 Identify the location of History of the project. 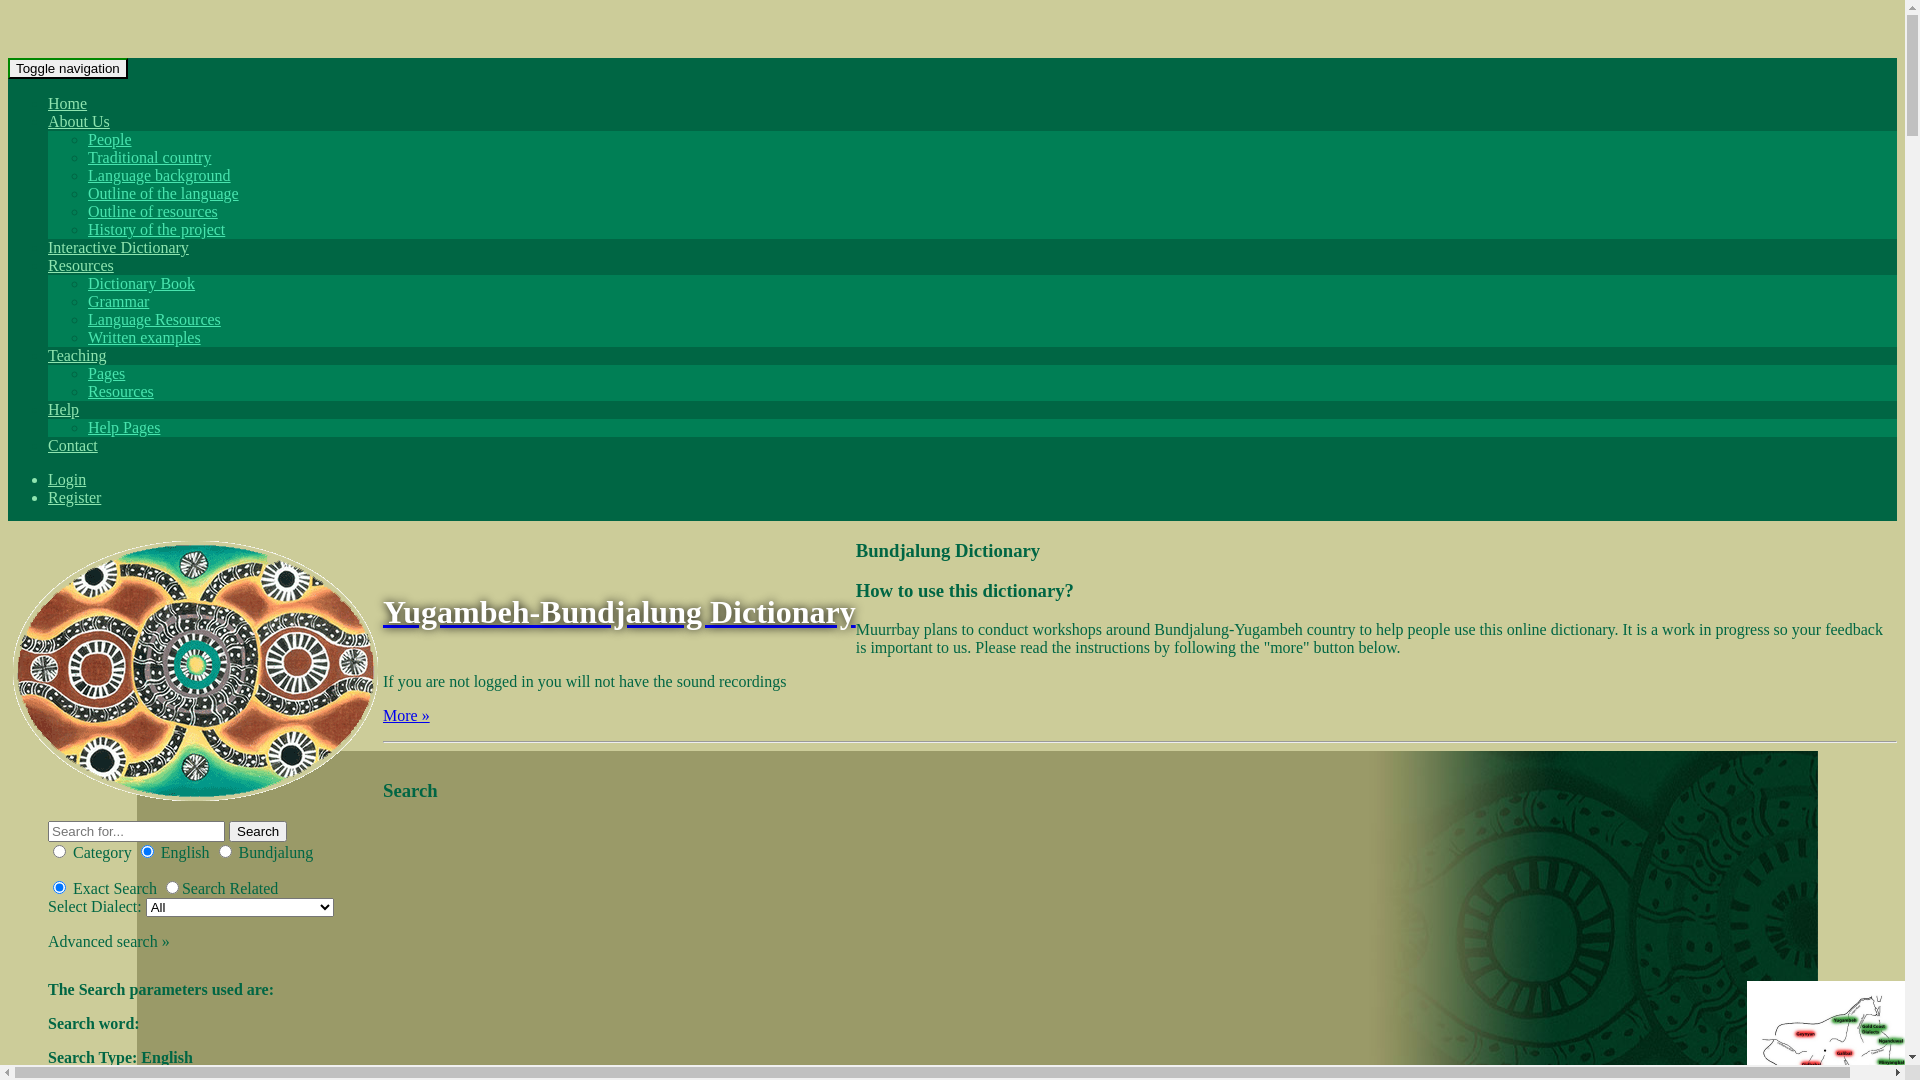
(156, 230).